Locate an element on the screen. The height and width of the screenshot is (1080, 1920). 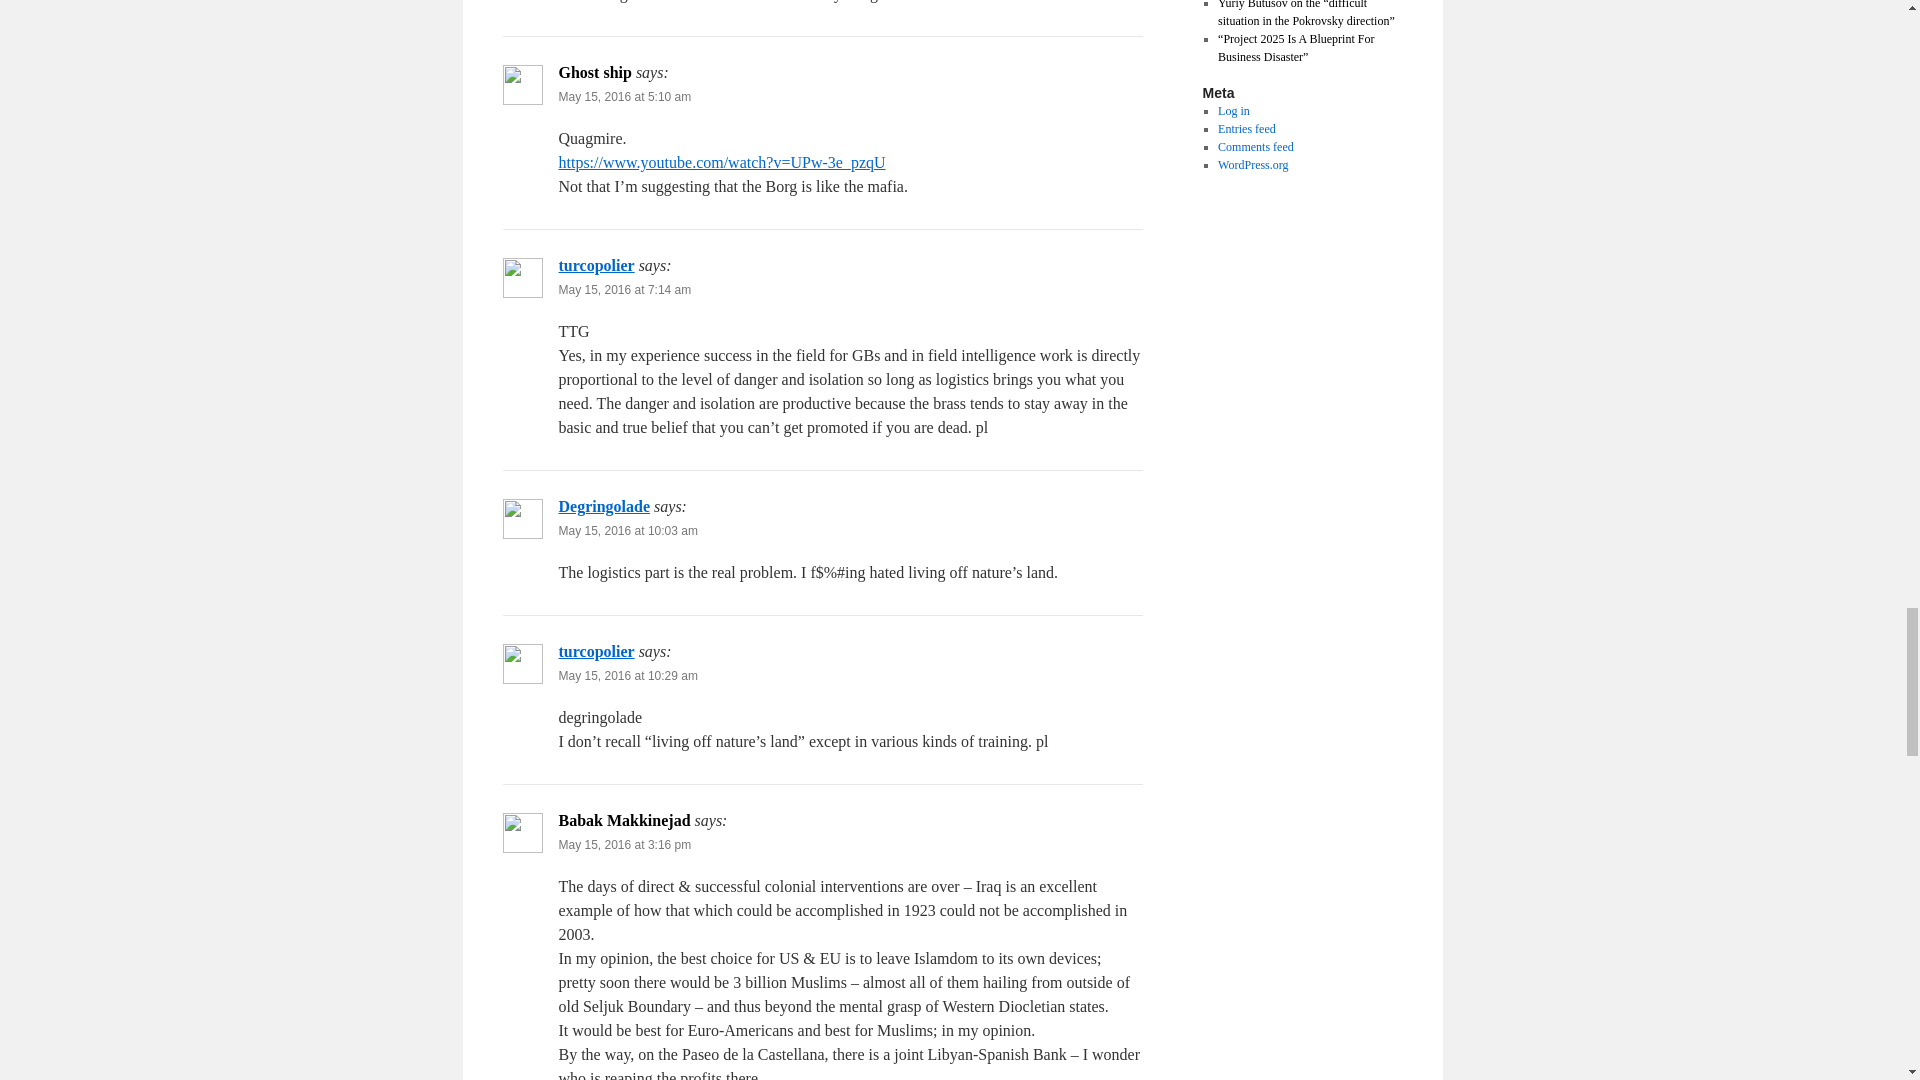
May 15, 2016 at 7:14 am is located at coordinates (624, 290).